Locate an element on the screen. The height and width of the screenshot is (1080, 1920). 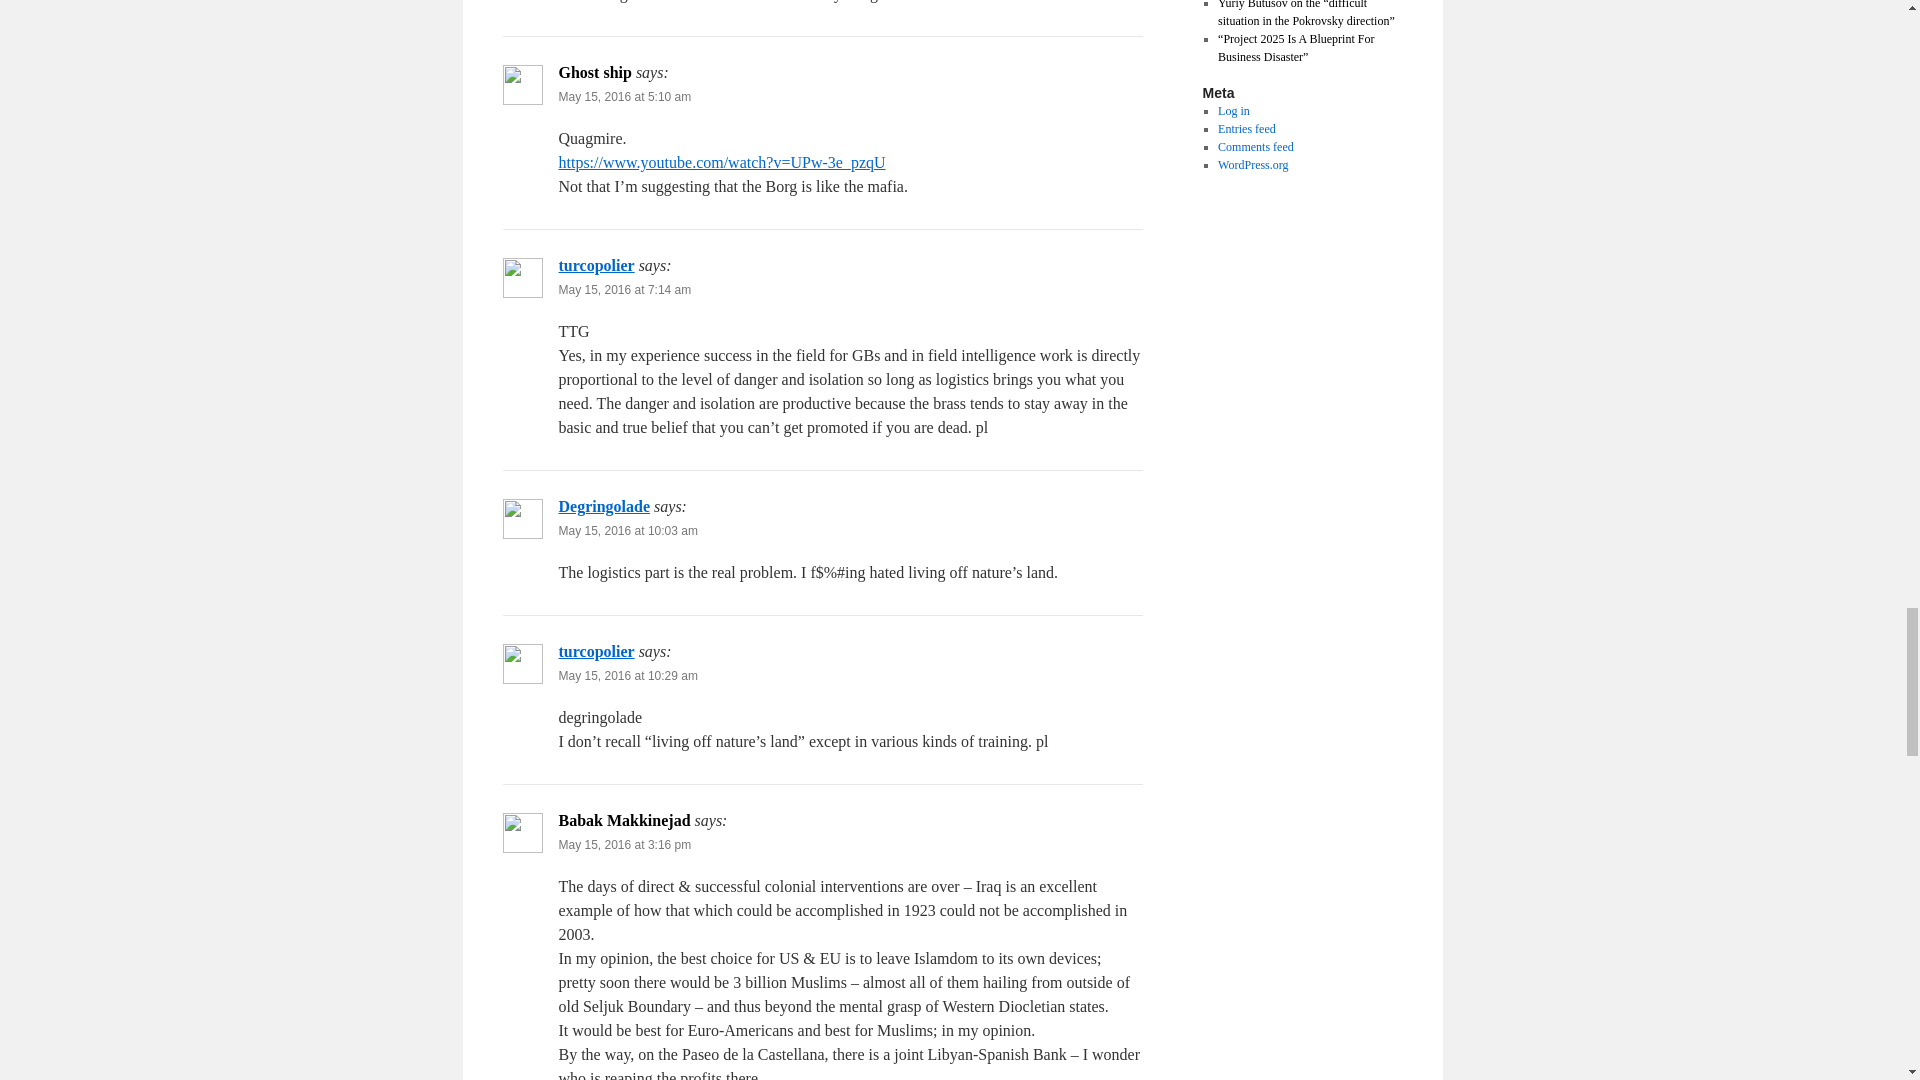
May 15, 2016 at 7:14 am is located at coordinates (624, 290).